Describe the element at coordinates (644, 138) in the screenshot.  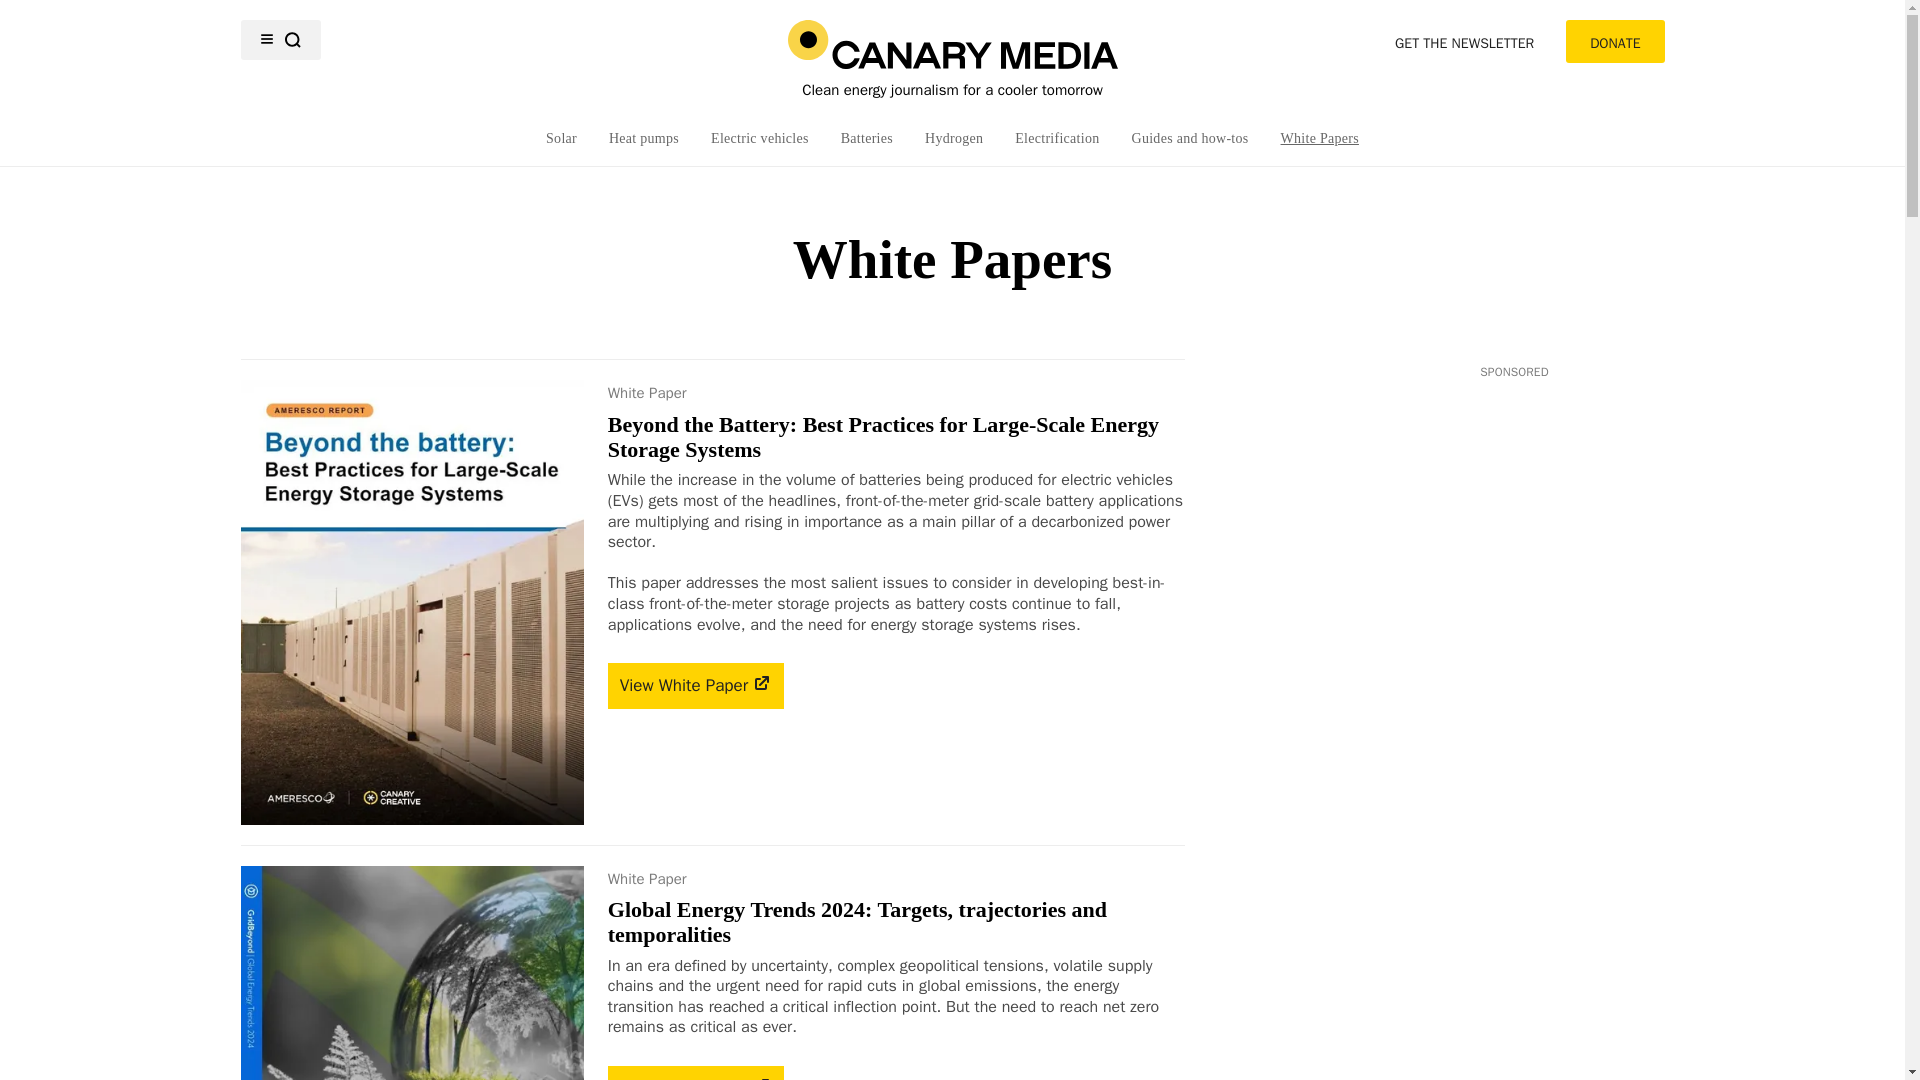
I see `Heat pumps` at that location.